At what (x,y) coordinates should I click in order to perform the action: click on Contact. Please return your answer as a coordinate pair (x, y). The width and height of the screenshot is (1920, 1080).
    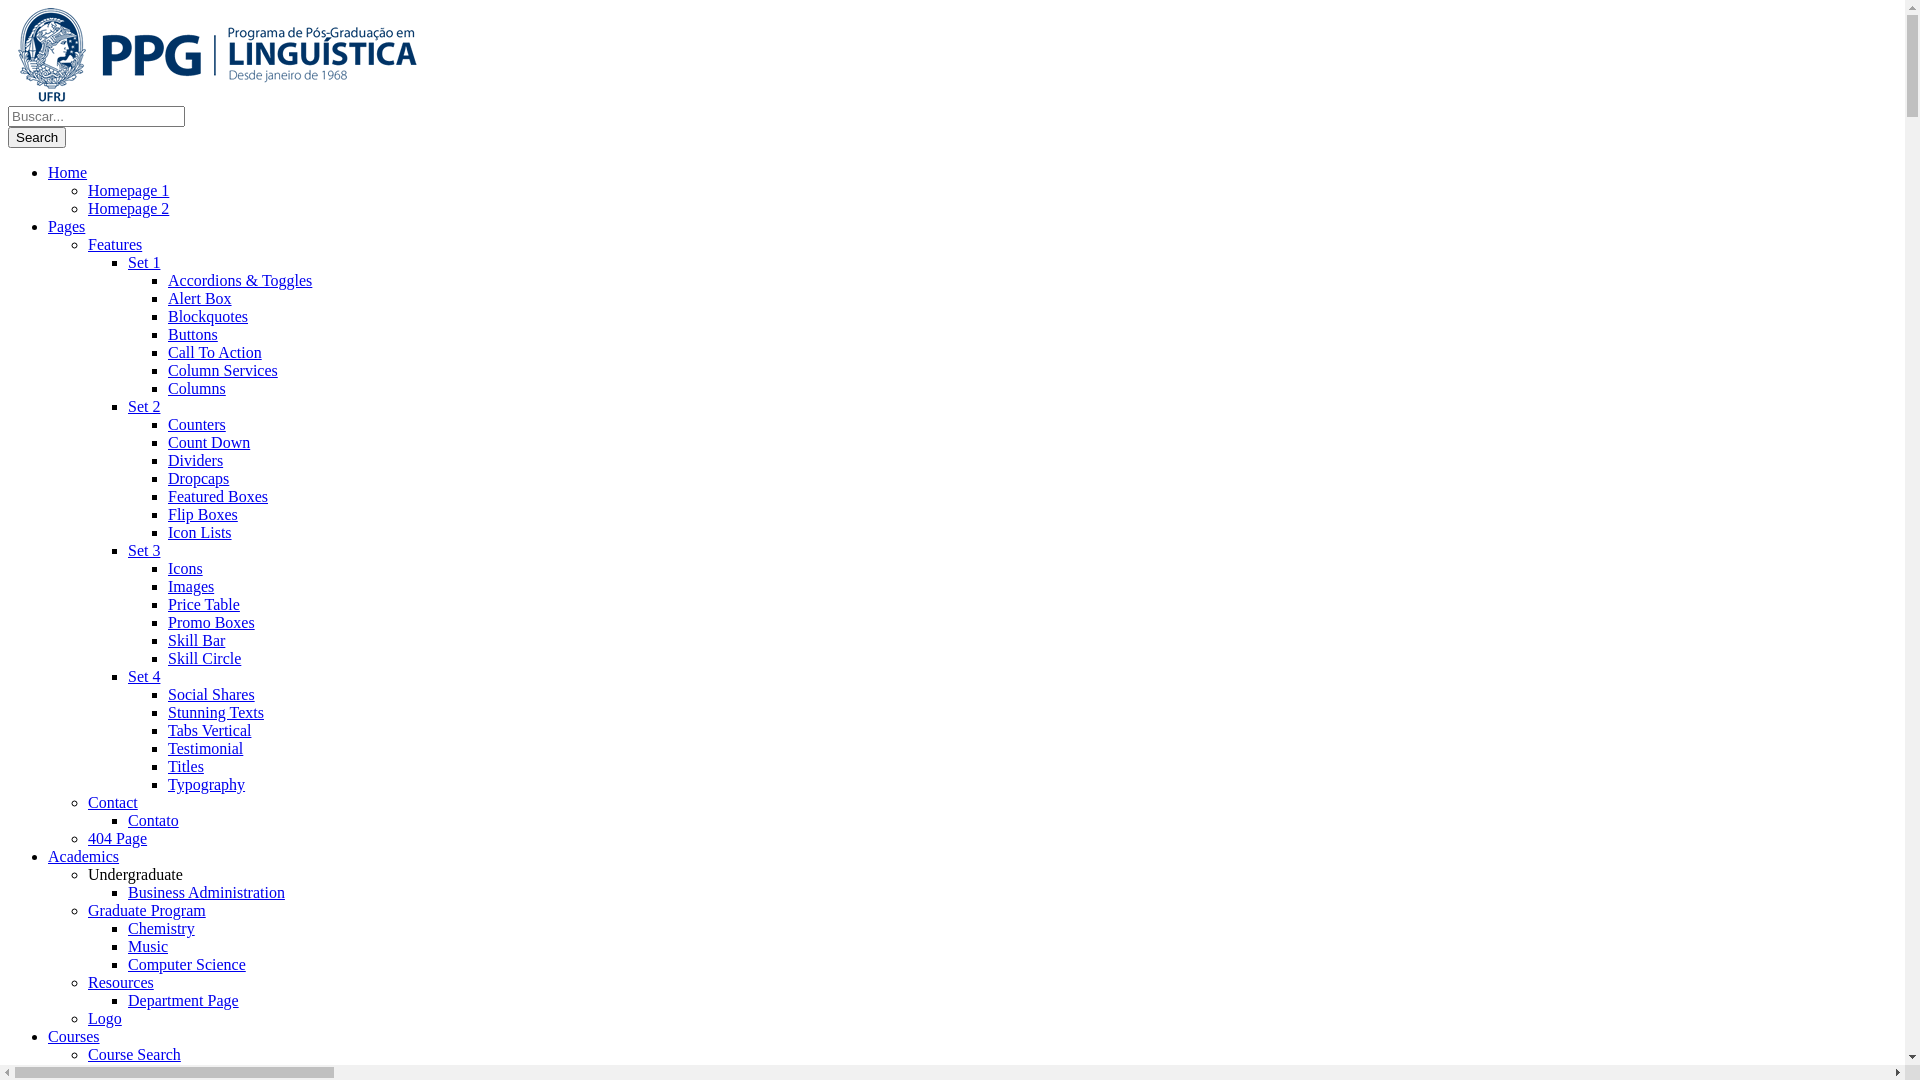
    Looking at the image, I should click on (113, 802).